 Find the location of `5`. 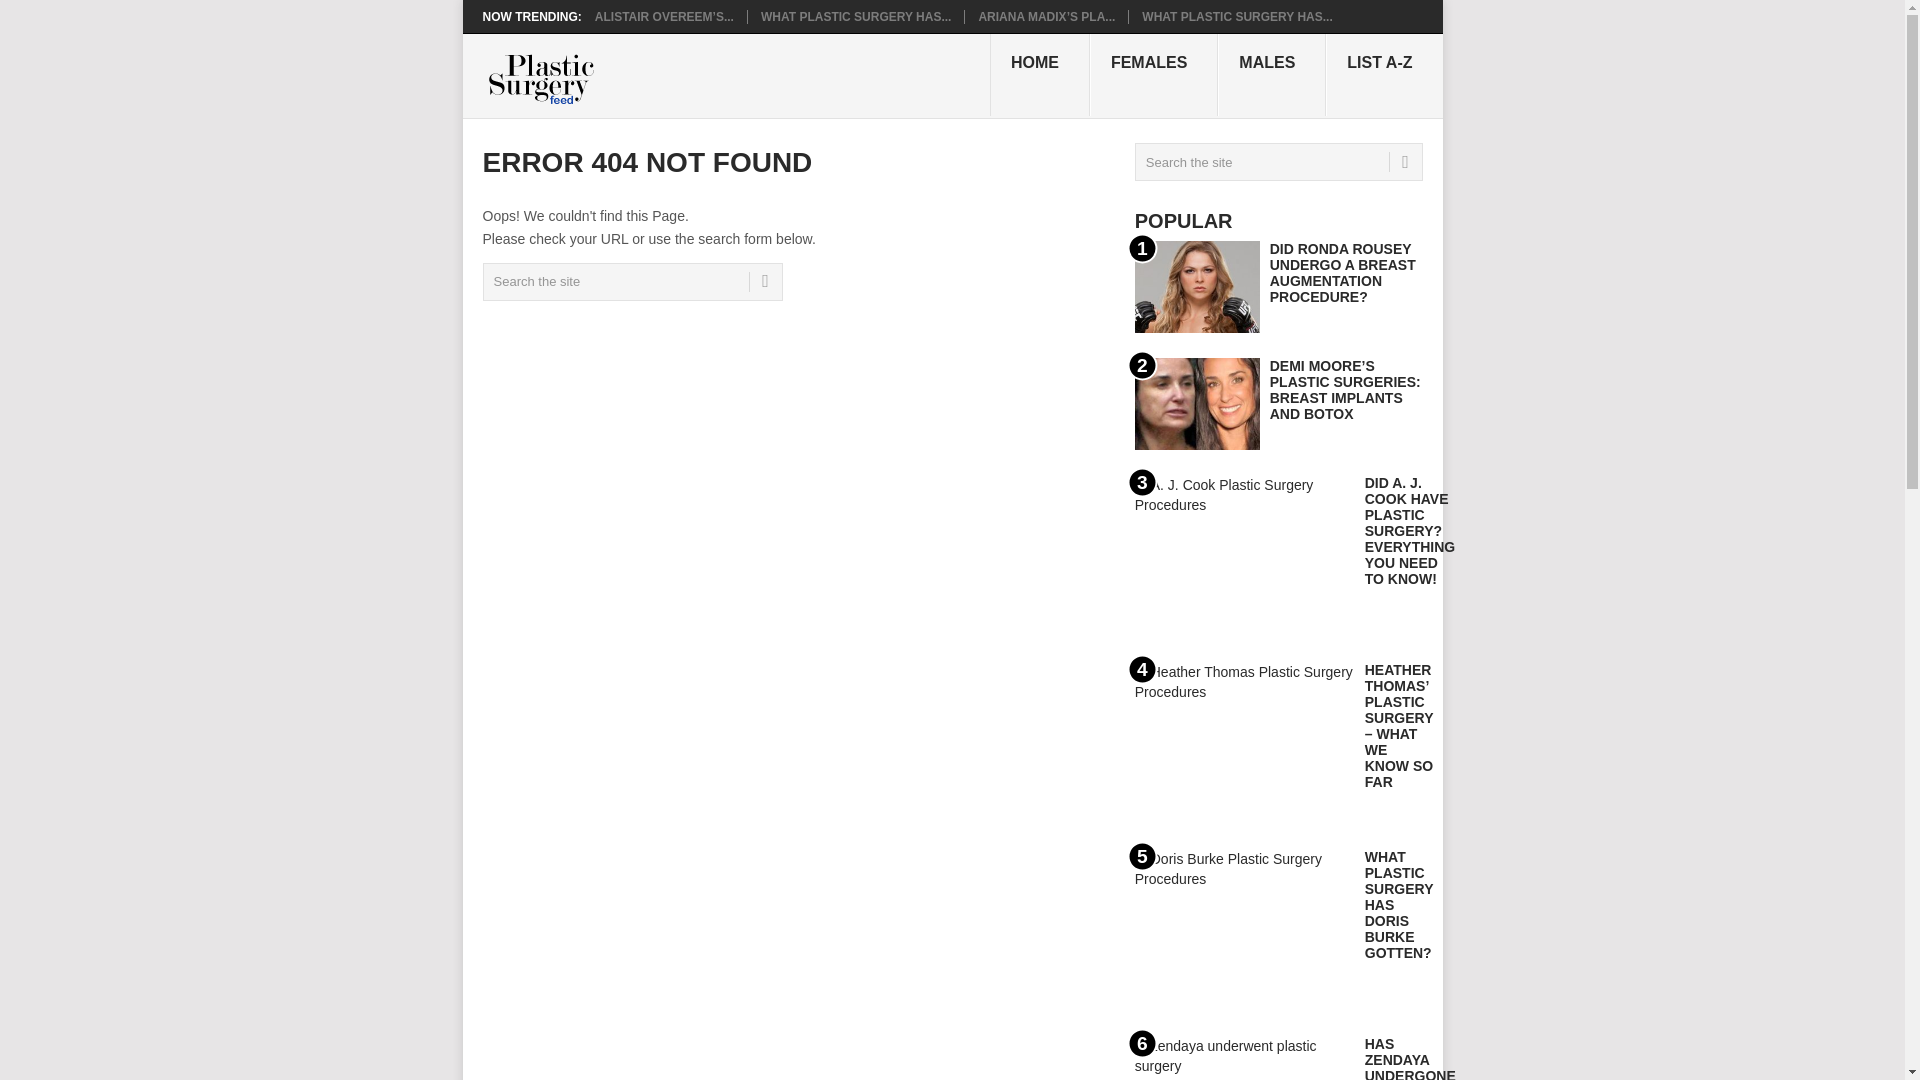

5 is located at coordinates (1244, 929).